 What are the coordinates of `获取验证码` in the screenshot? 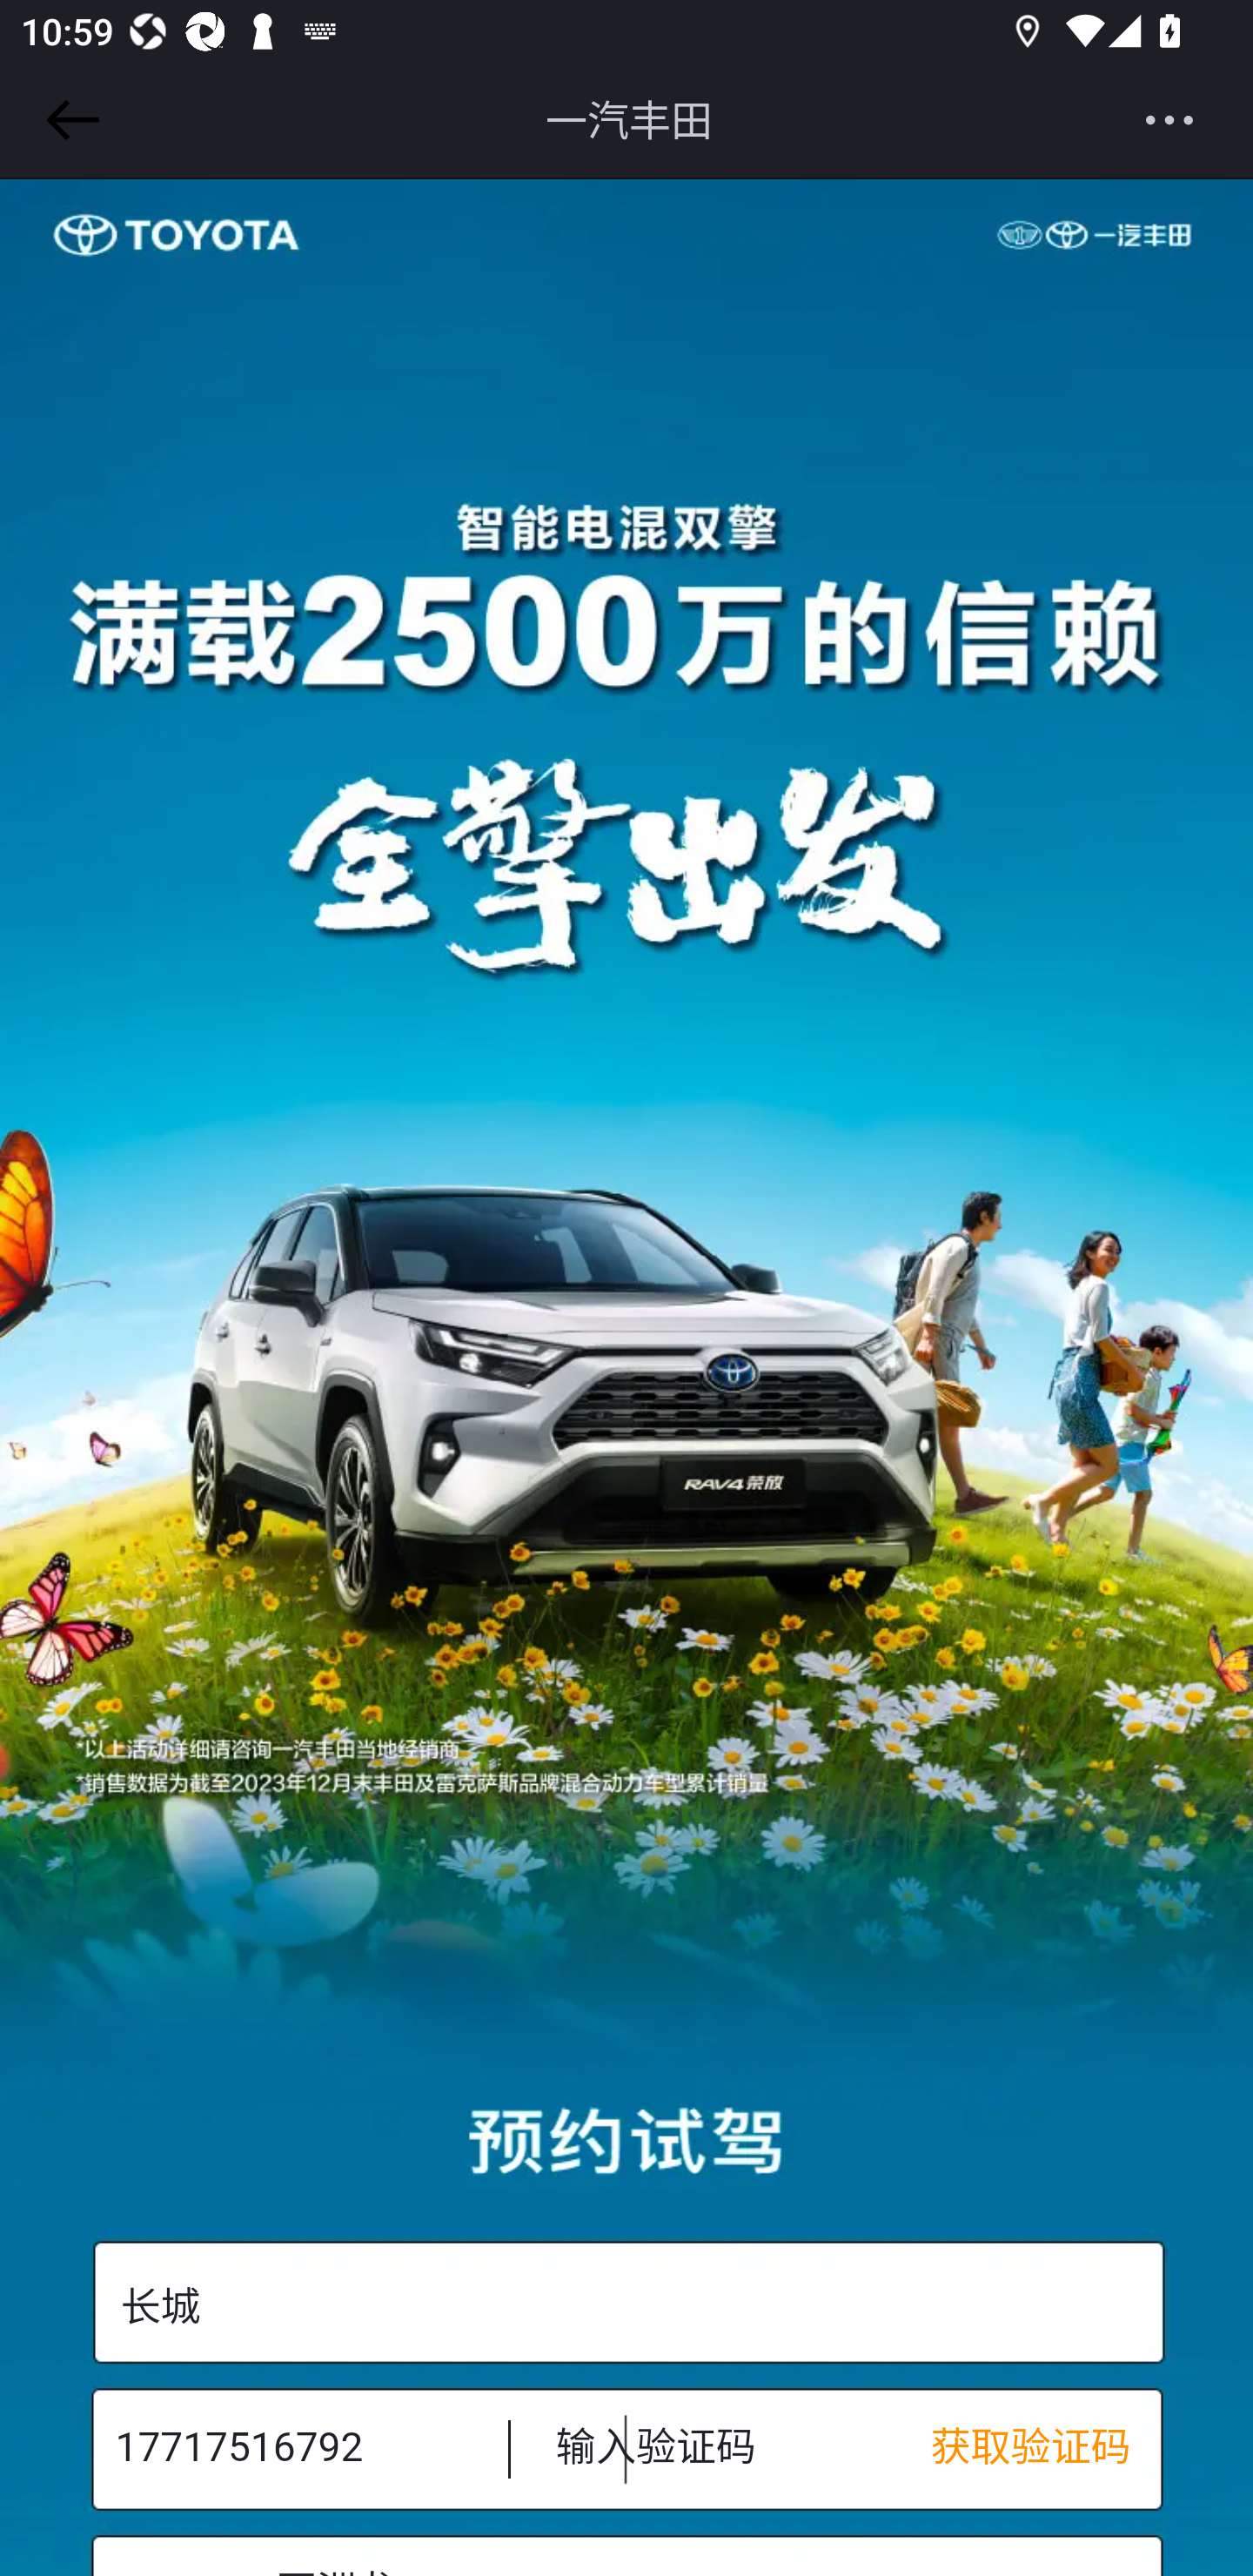 It's located at (1046, 2448).